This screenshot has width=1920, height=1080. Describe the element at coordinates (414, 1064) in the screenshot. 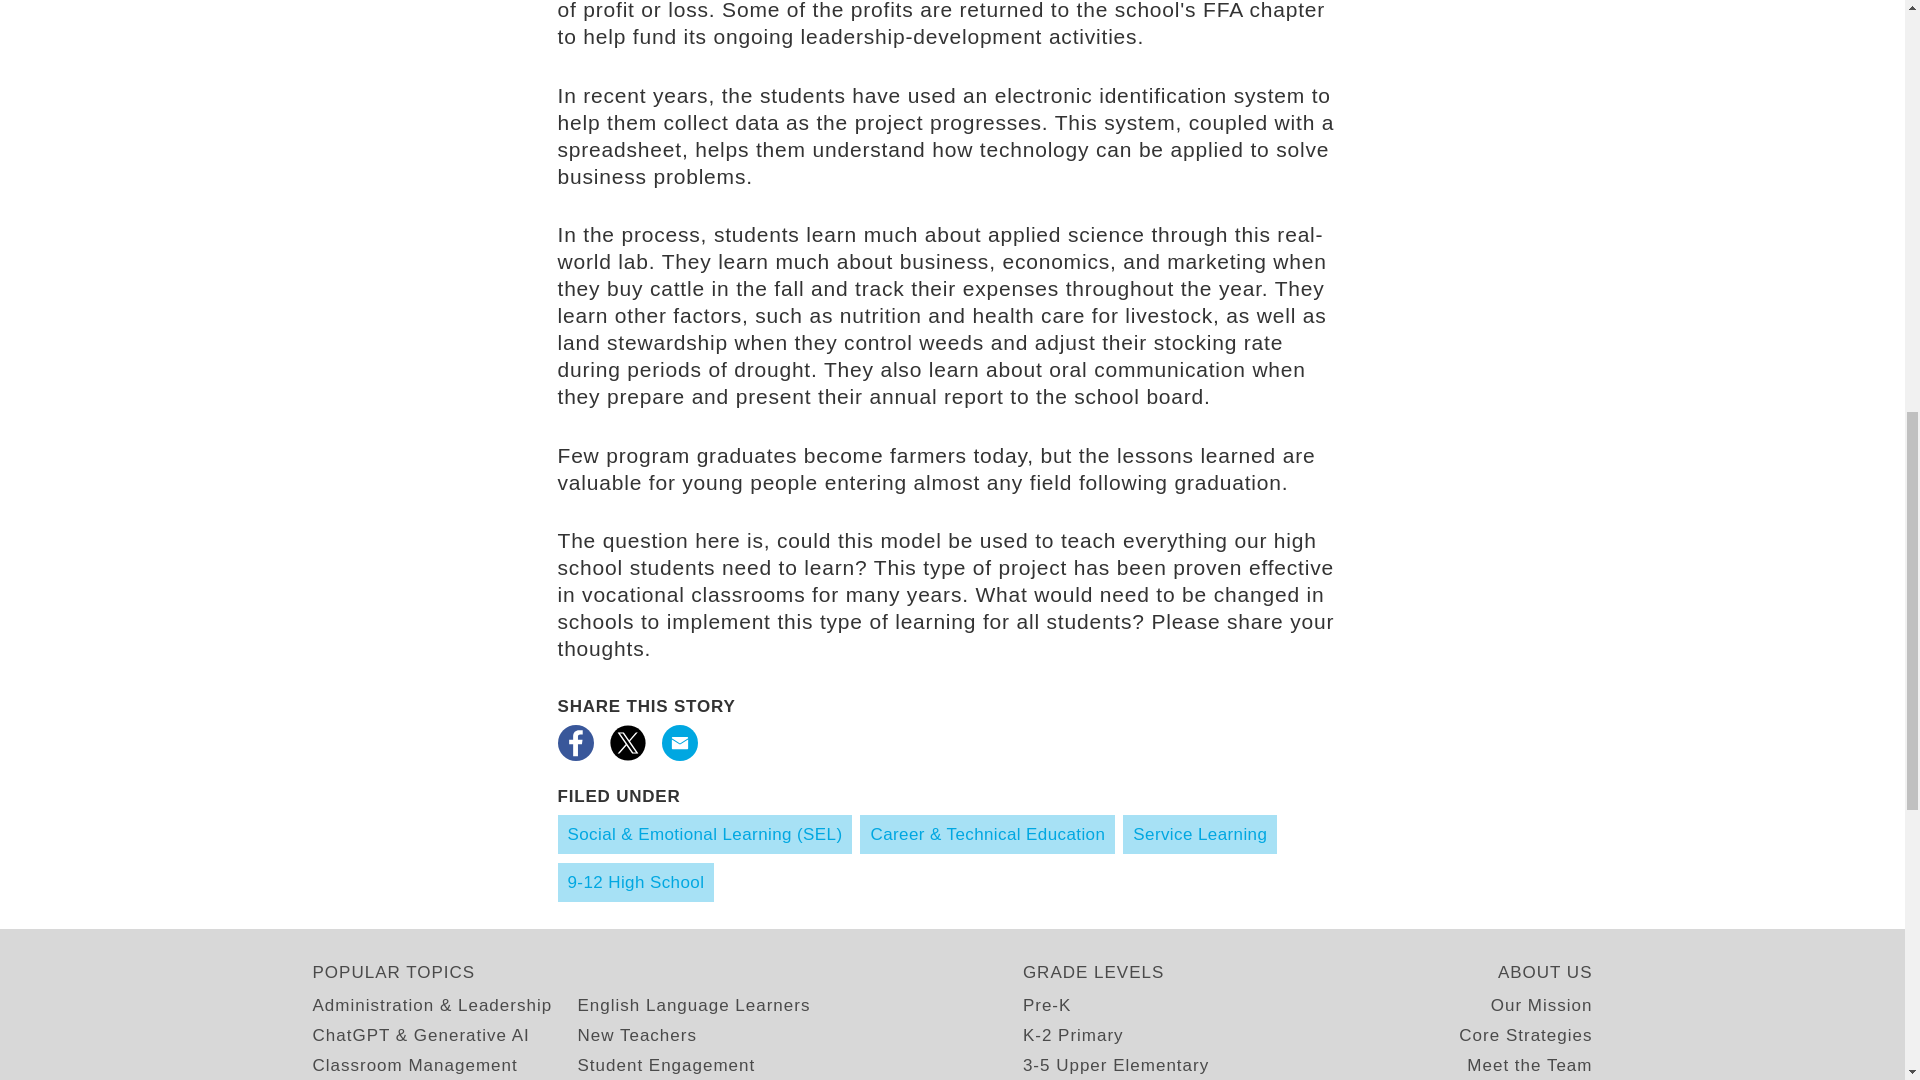

I see `Classroom Management` at that location.